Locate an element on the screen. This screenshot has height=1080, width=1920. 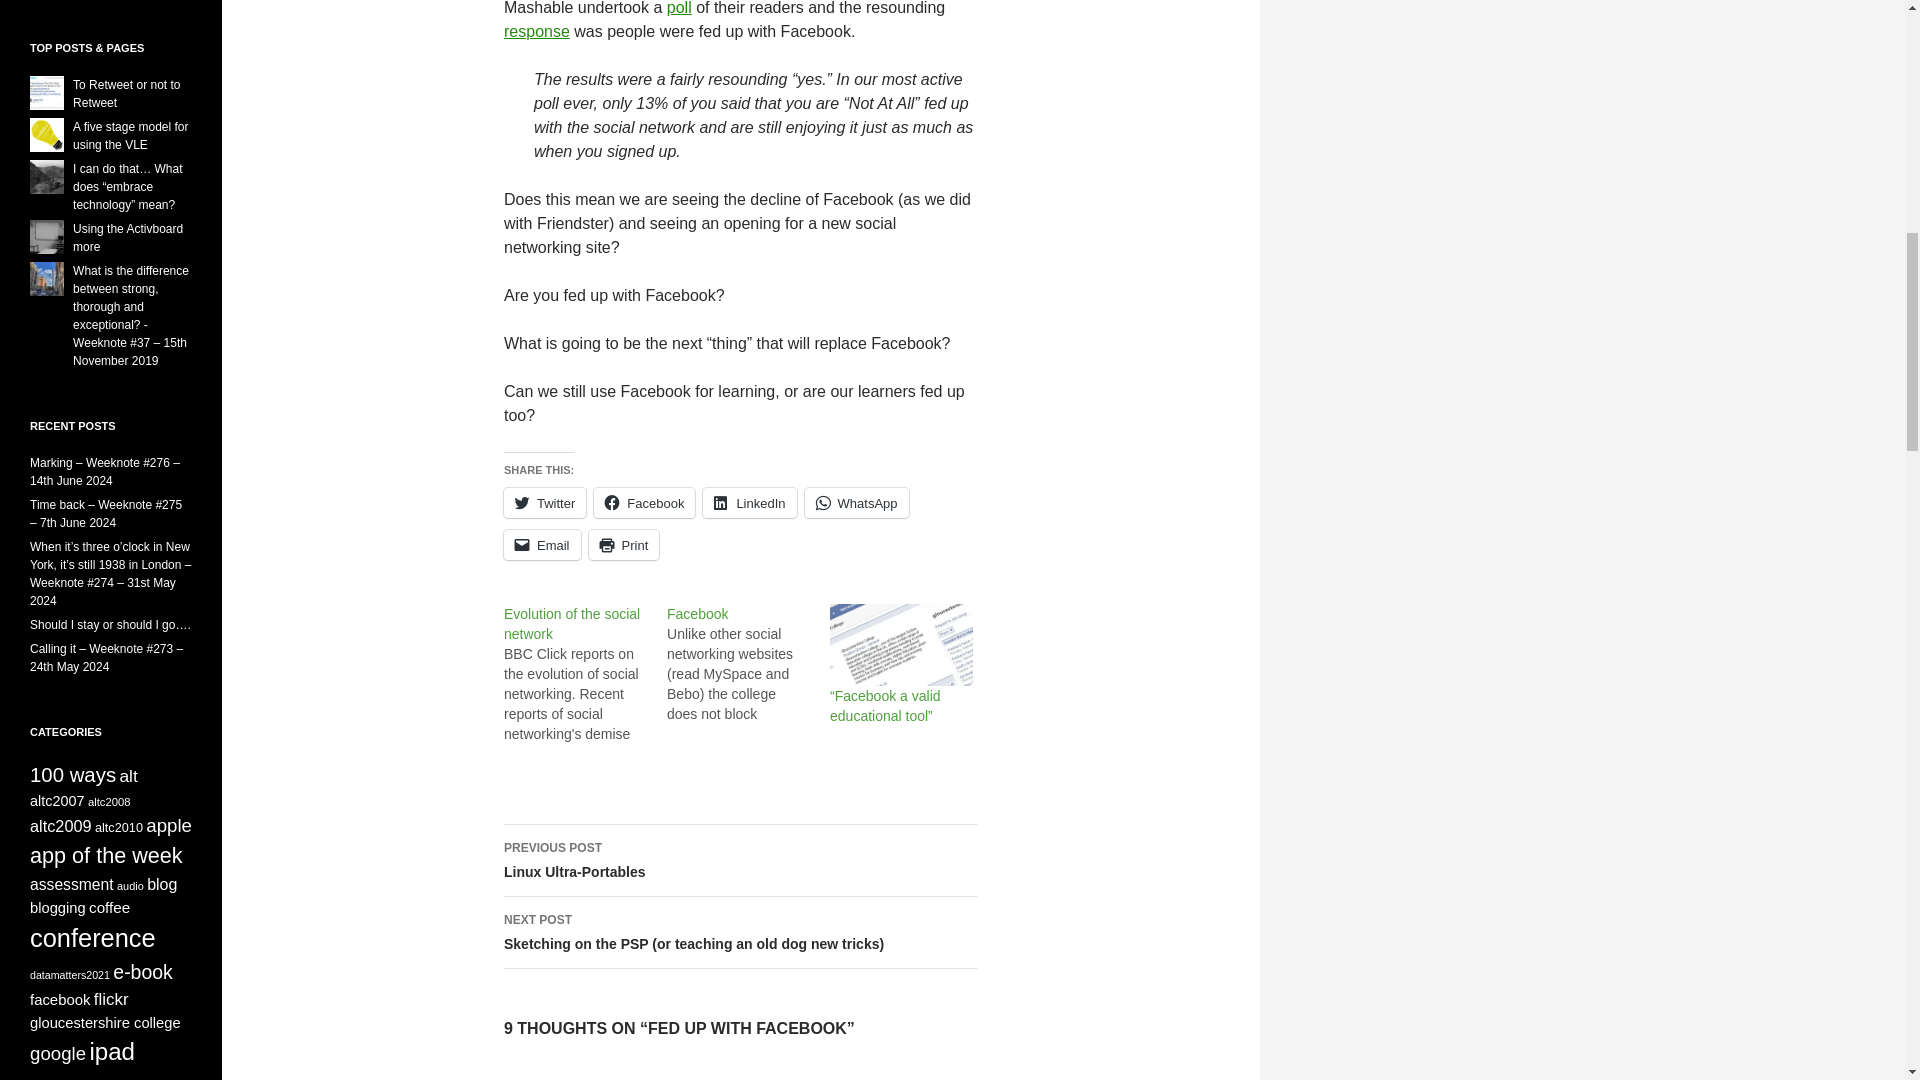
Click to share on Facebook is located at coordinates (644, 503).